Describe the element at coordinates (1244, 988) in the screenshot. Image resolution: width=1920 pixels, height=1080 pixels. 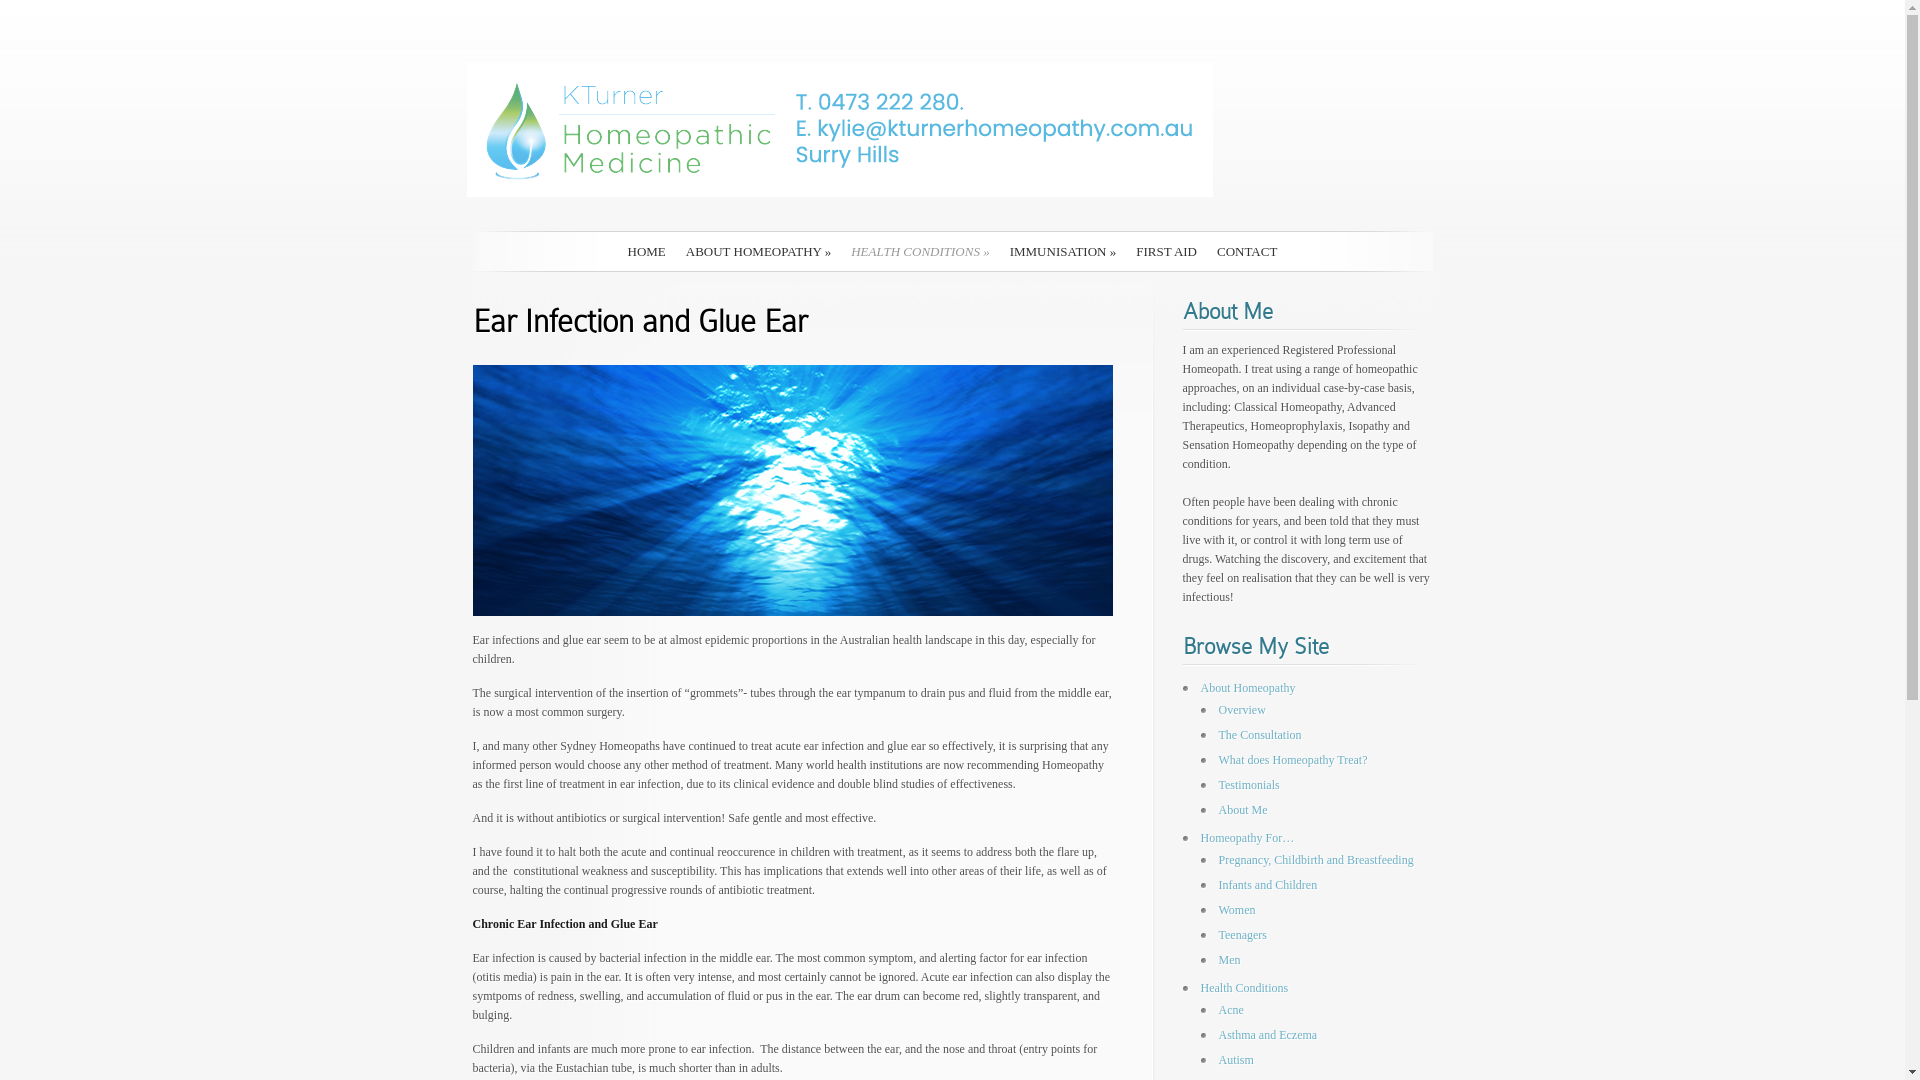
I see `Health Conditions` at that location.